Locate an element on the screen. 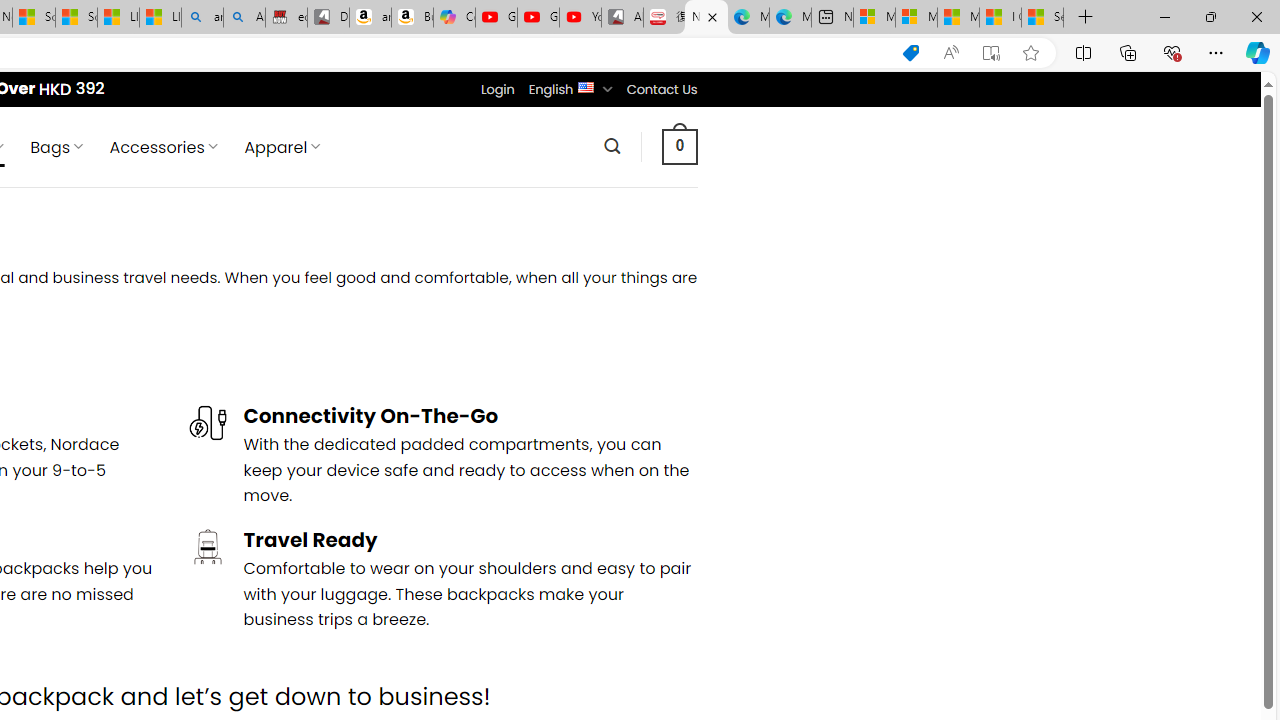 The image size is (1280, 720). Copilot is located at coordinates (454, 18).